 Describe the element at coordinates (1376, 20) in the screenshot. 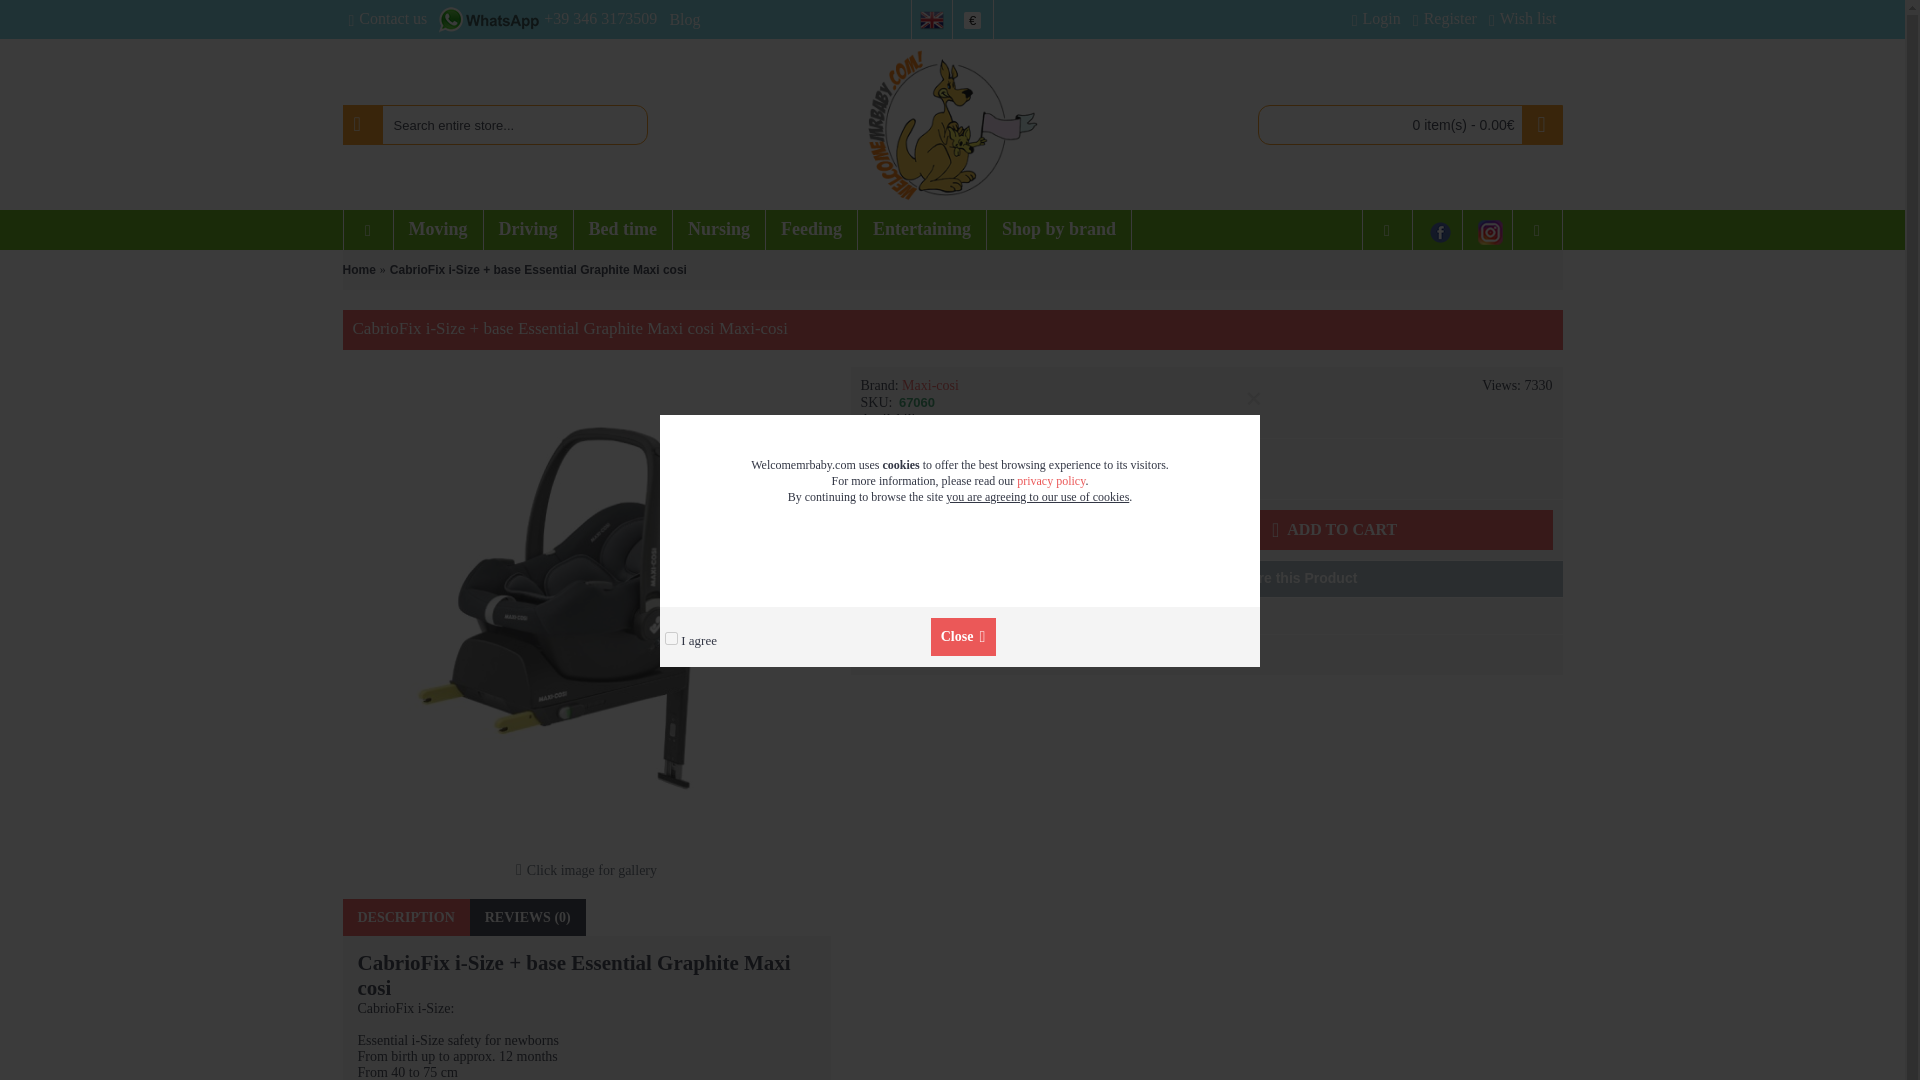

I see `Login` at that location.